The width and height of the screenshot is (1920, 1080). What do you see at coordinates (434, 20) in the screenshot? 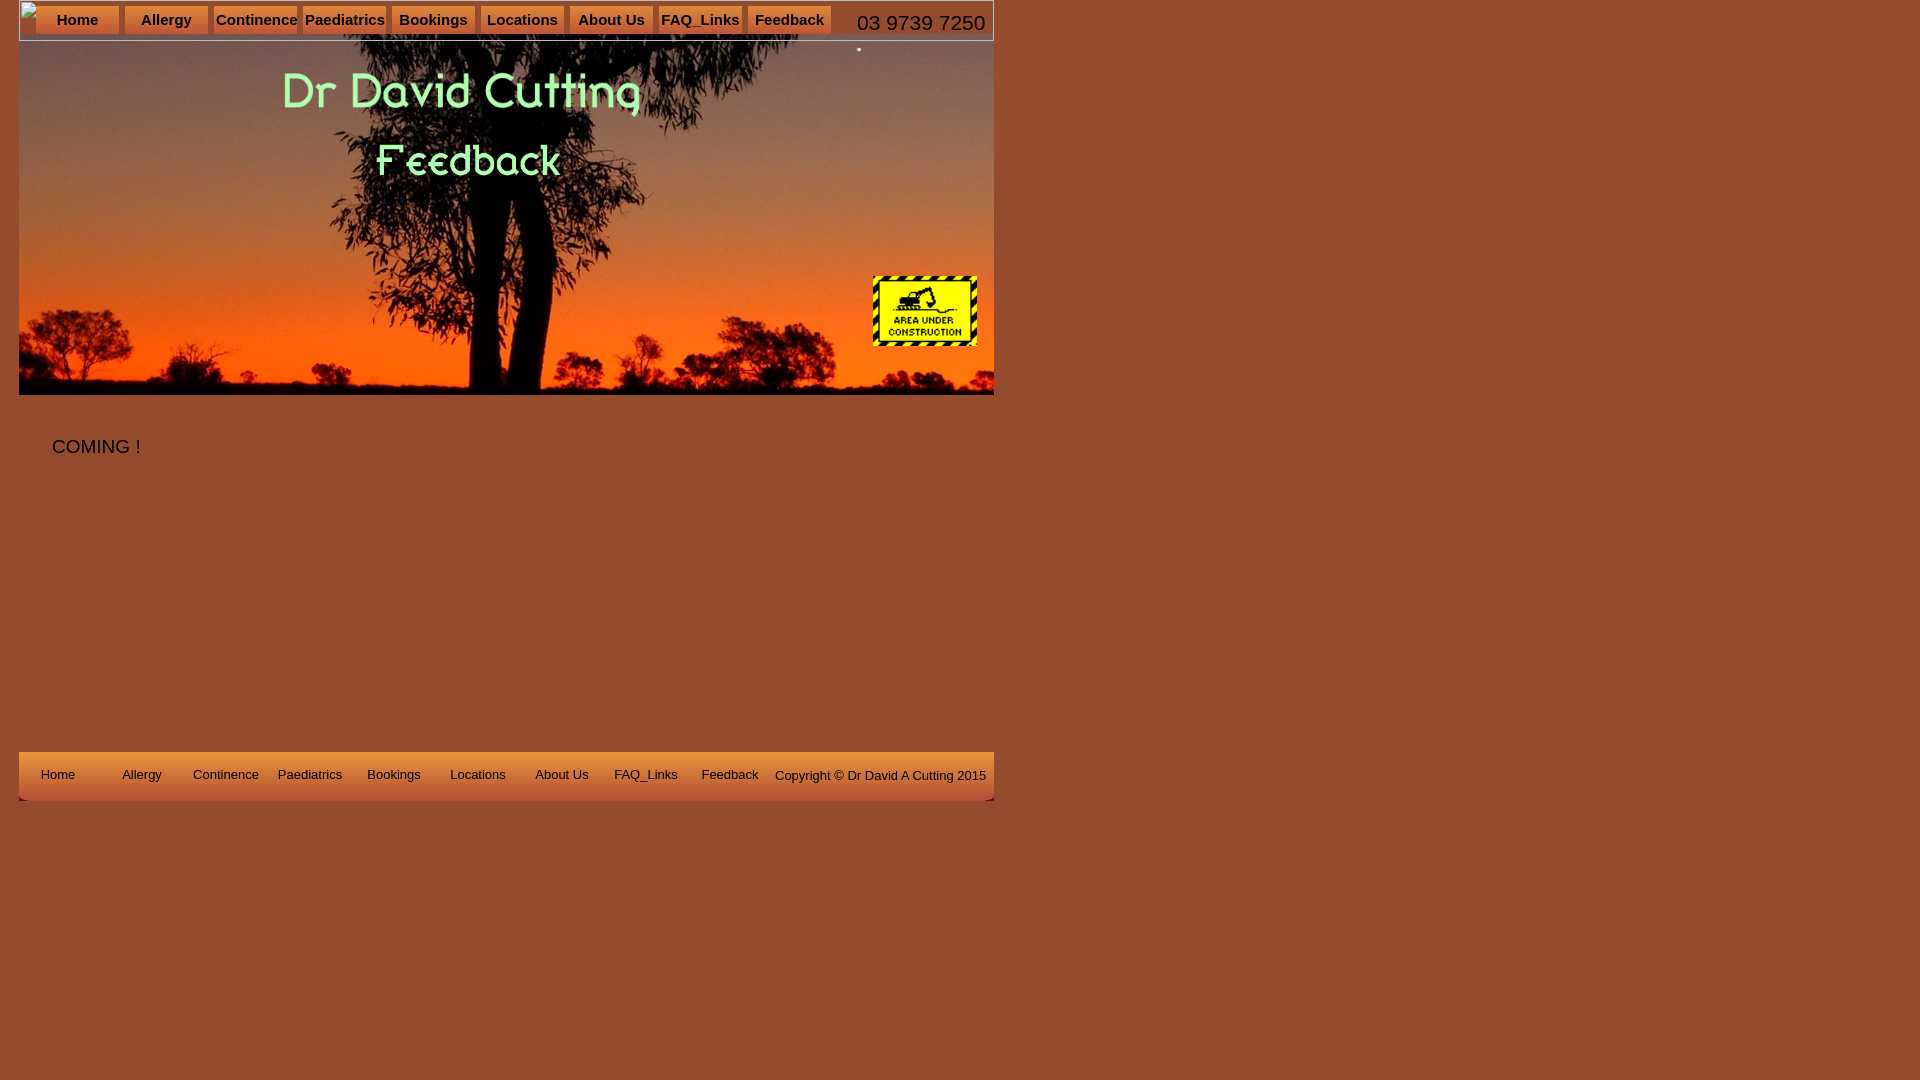
I see `Bookings` at bounding box center [434, 20].